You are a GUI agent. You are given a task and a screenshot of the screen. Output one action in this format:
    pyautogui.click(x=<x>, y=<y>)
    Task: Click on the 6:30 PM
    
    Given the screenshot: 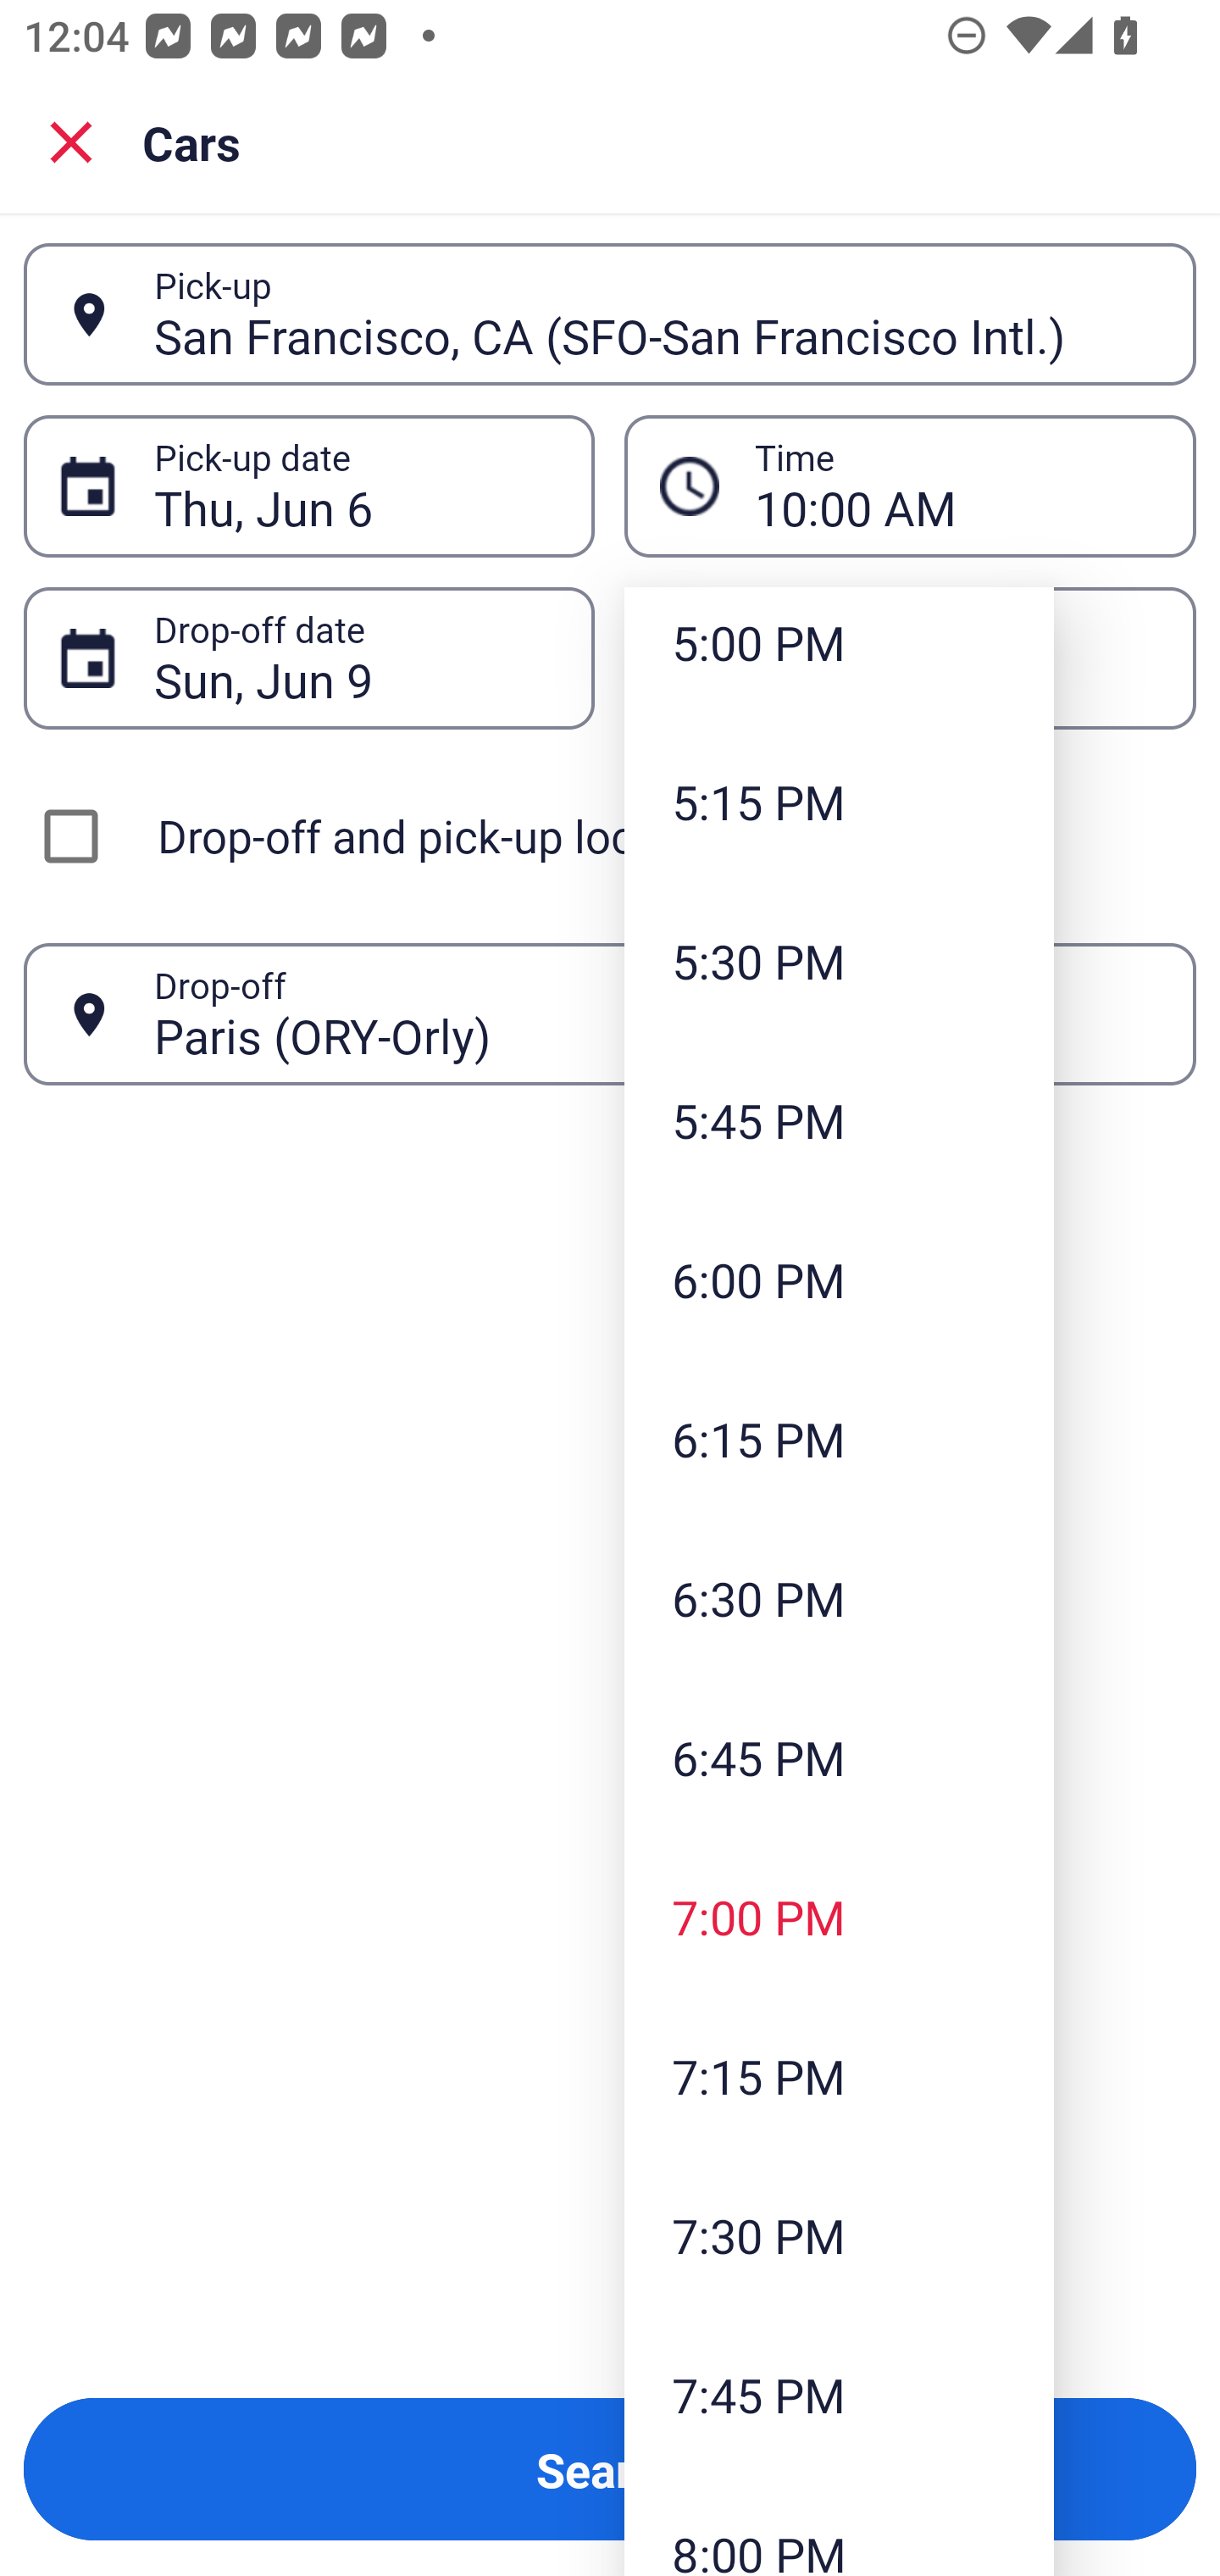 What is the action you would take?
    pyautogui.click(x=839, y=1596)
    